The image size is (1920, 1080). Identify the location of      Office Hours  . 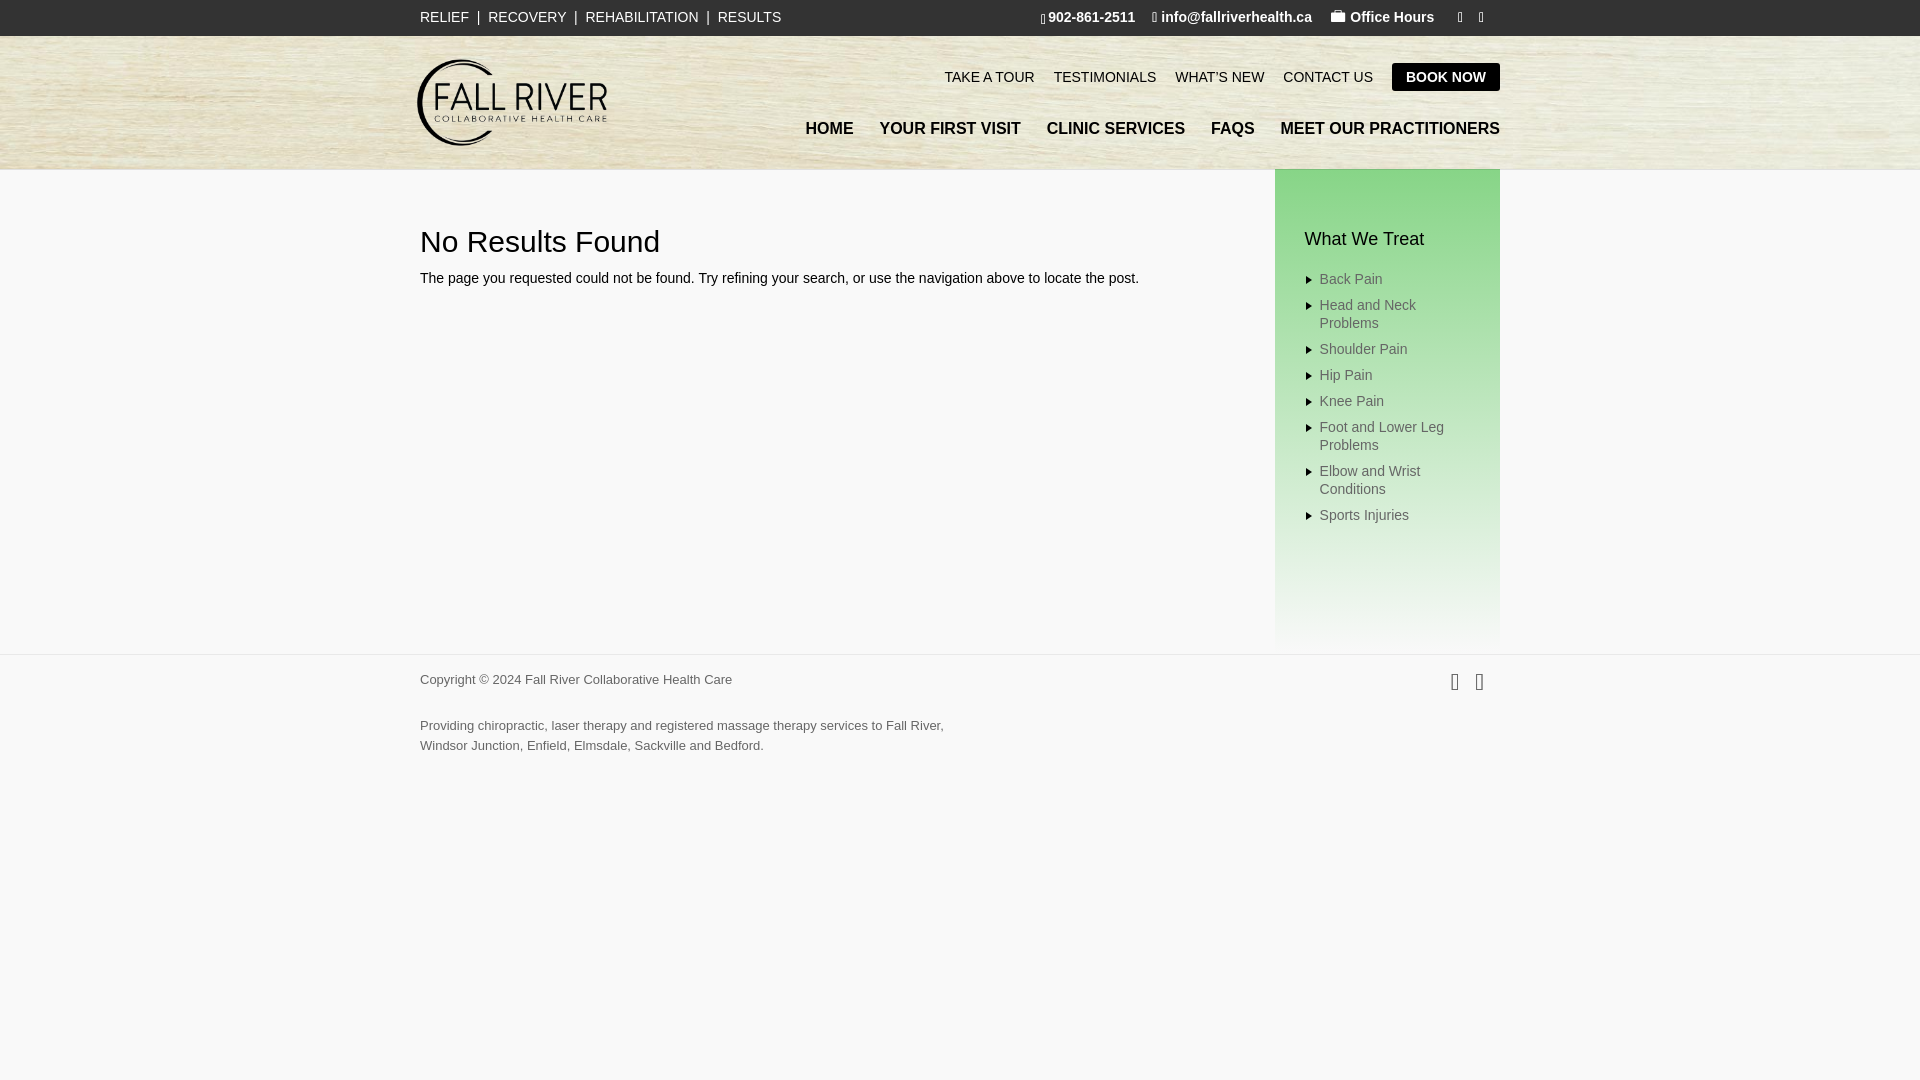
(1378, 16).